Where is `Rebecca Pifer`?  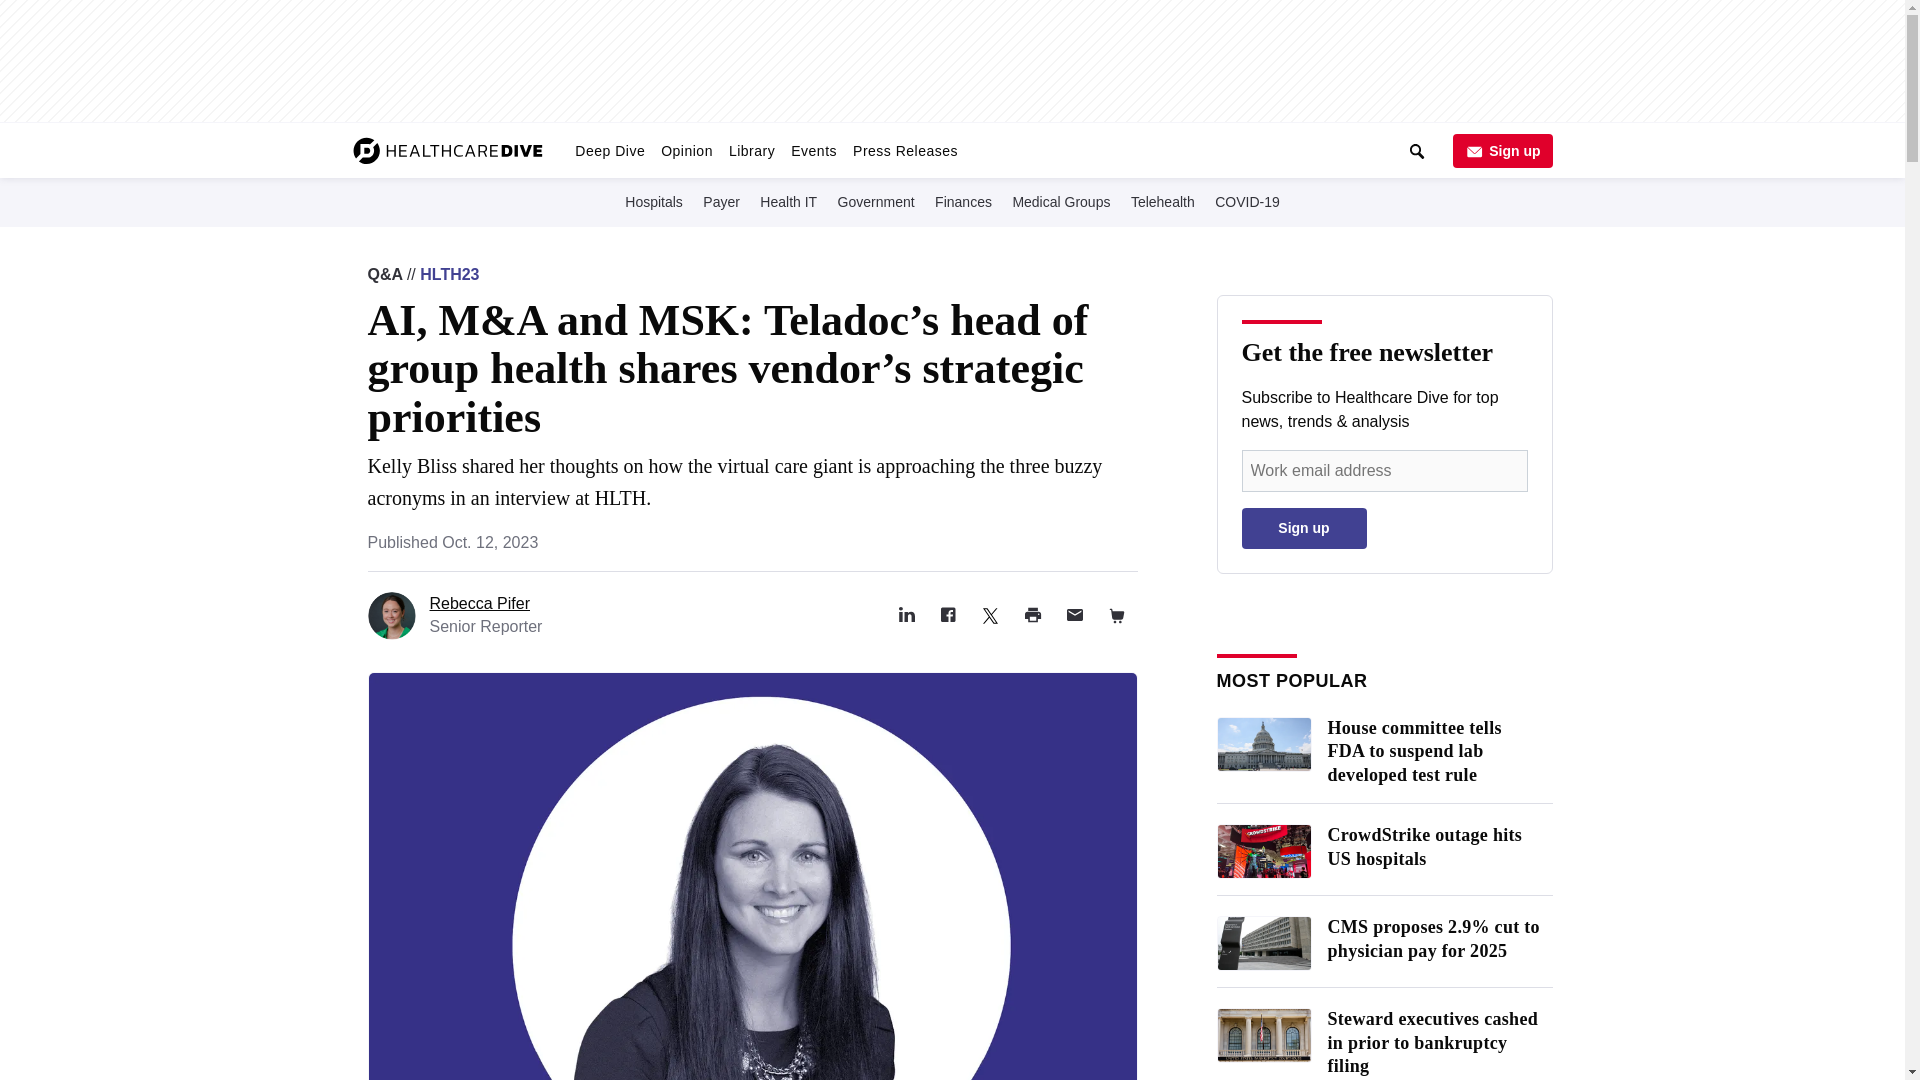 Rebecca Pifer is located at coordinates (480, 604).